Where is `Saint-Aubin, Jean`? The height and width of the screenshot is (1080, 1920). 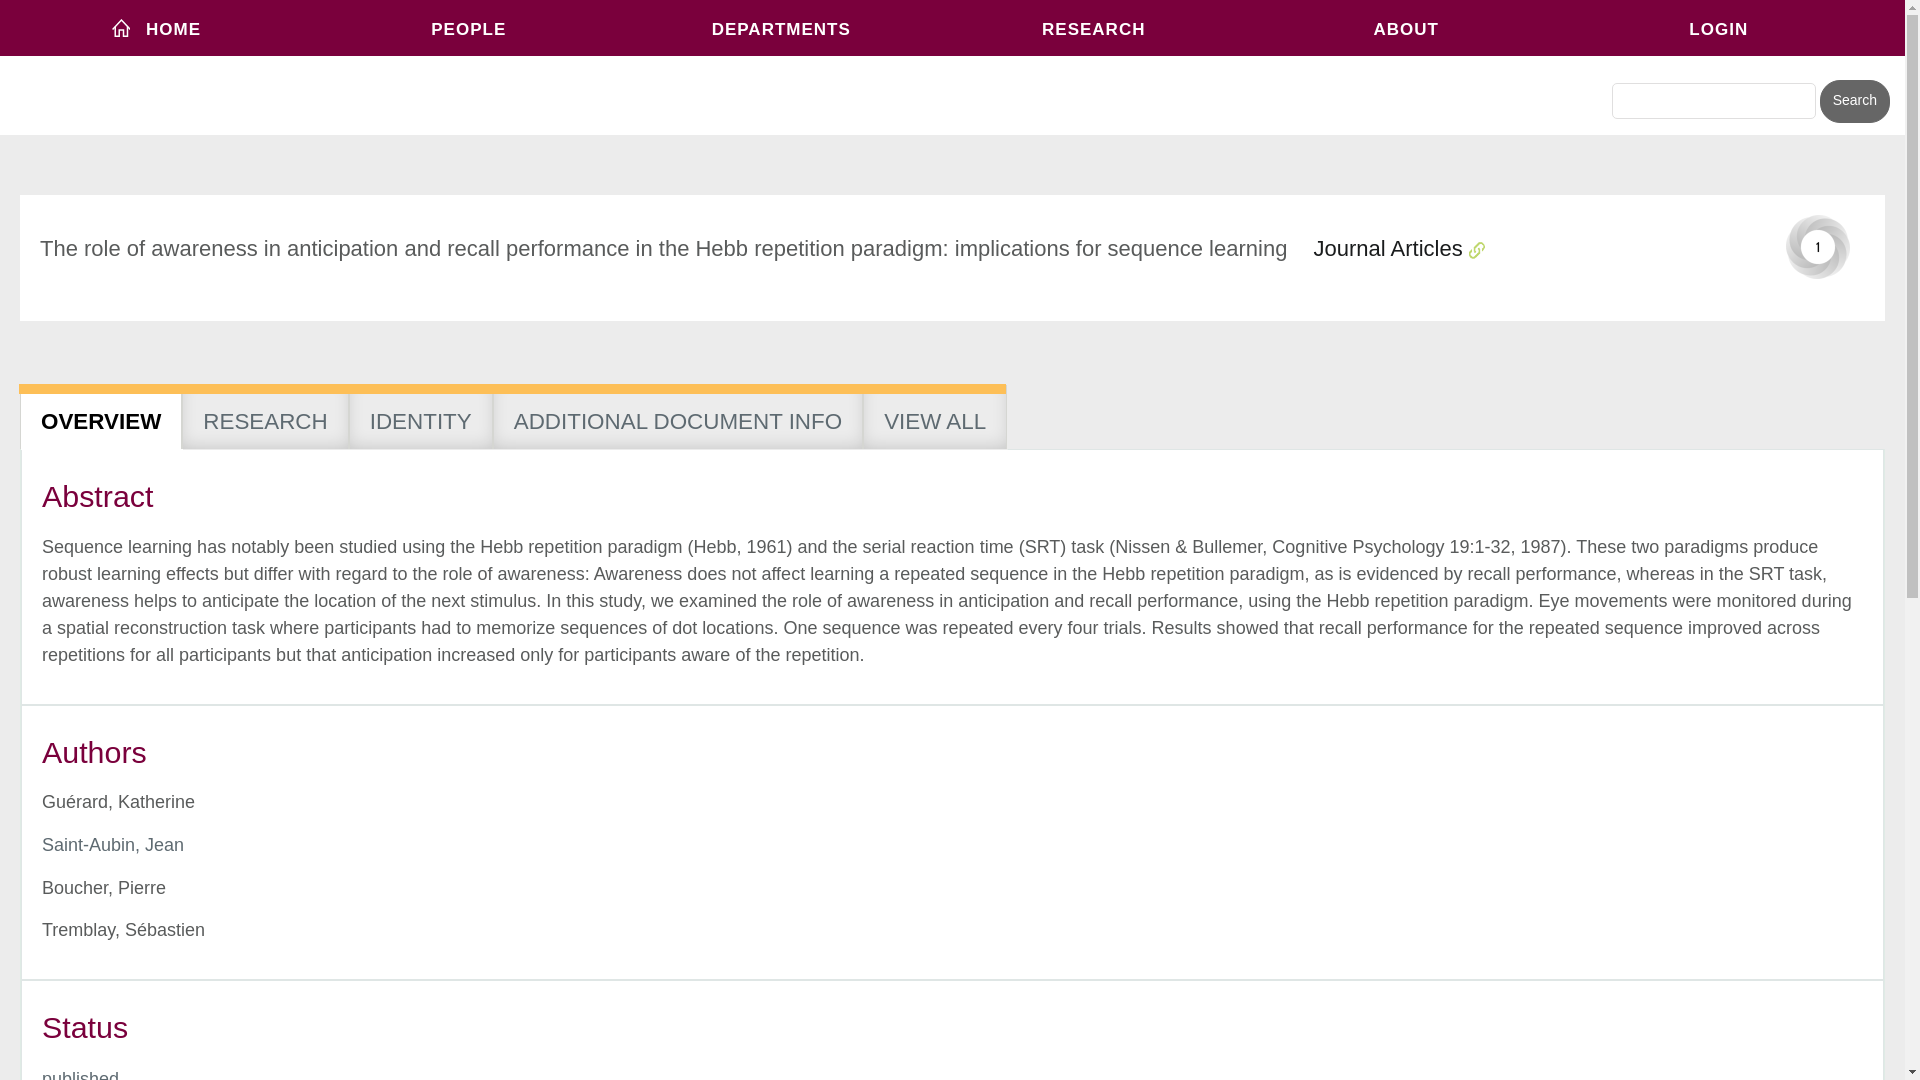 Saint-Aubin, Jean is located at coordinates (113, 844).